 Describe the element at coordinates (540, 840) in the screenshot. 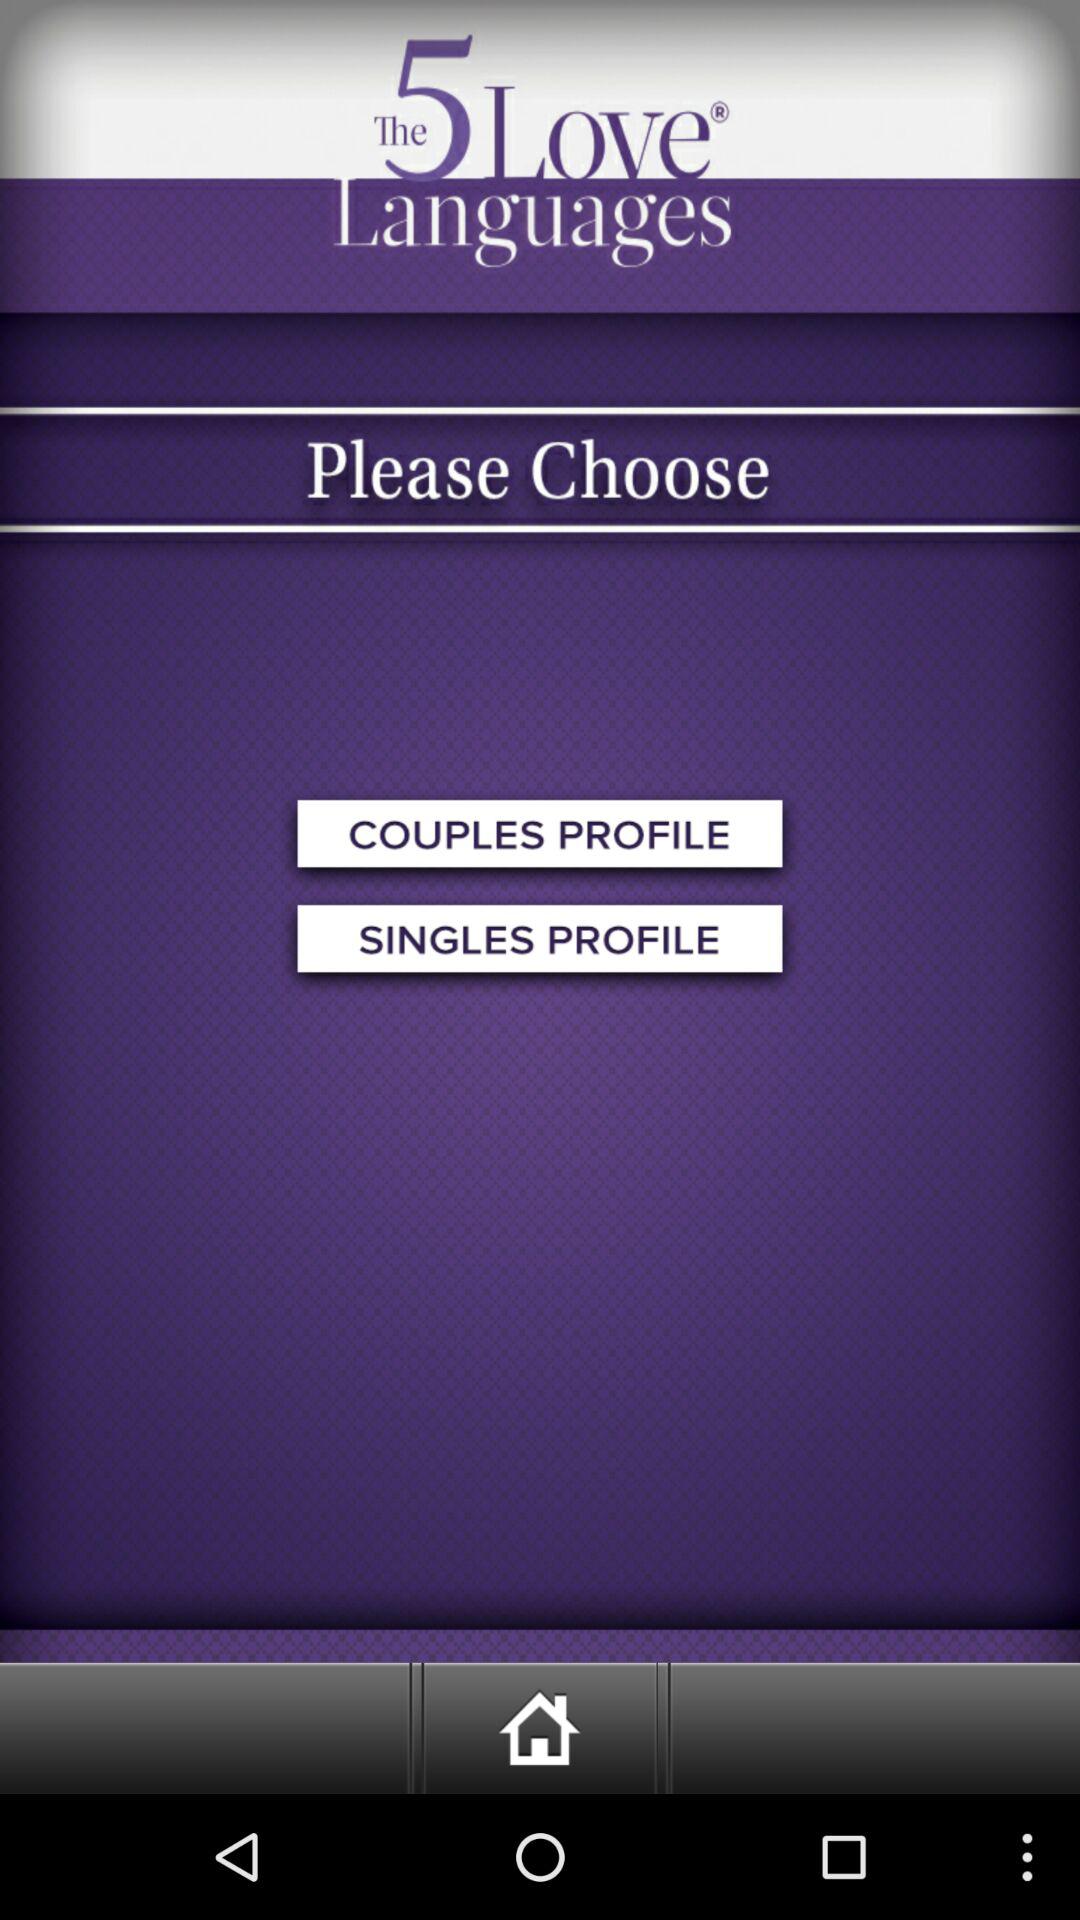

I see `go to couples profile` at that location.